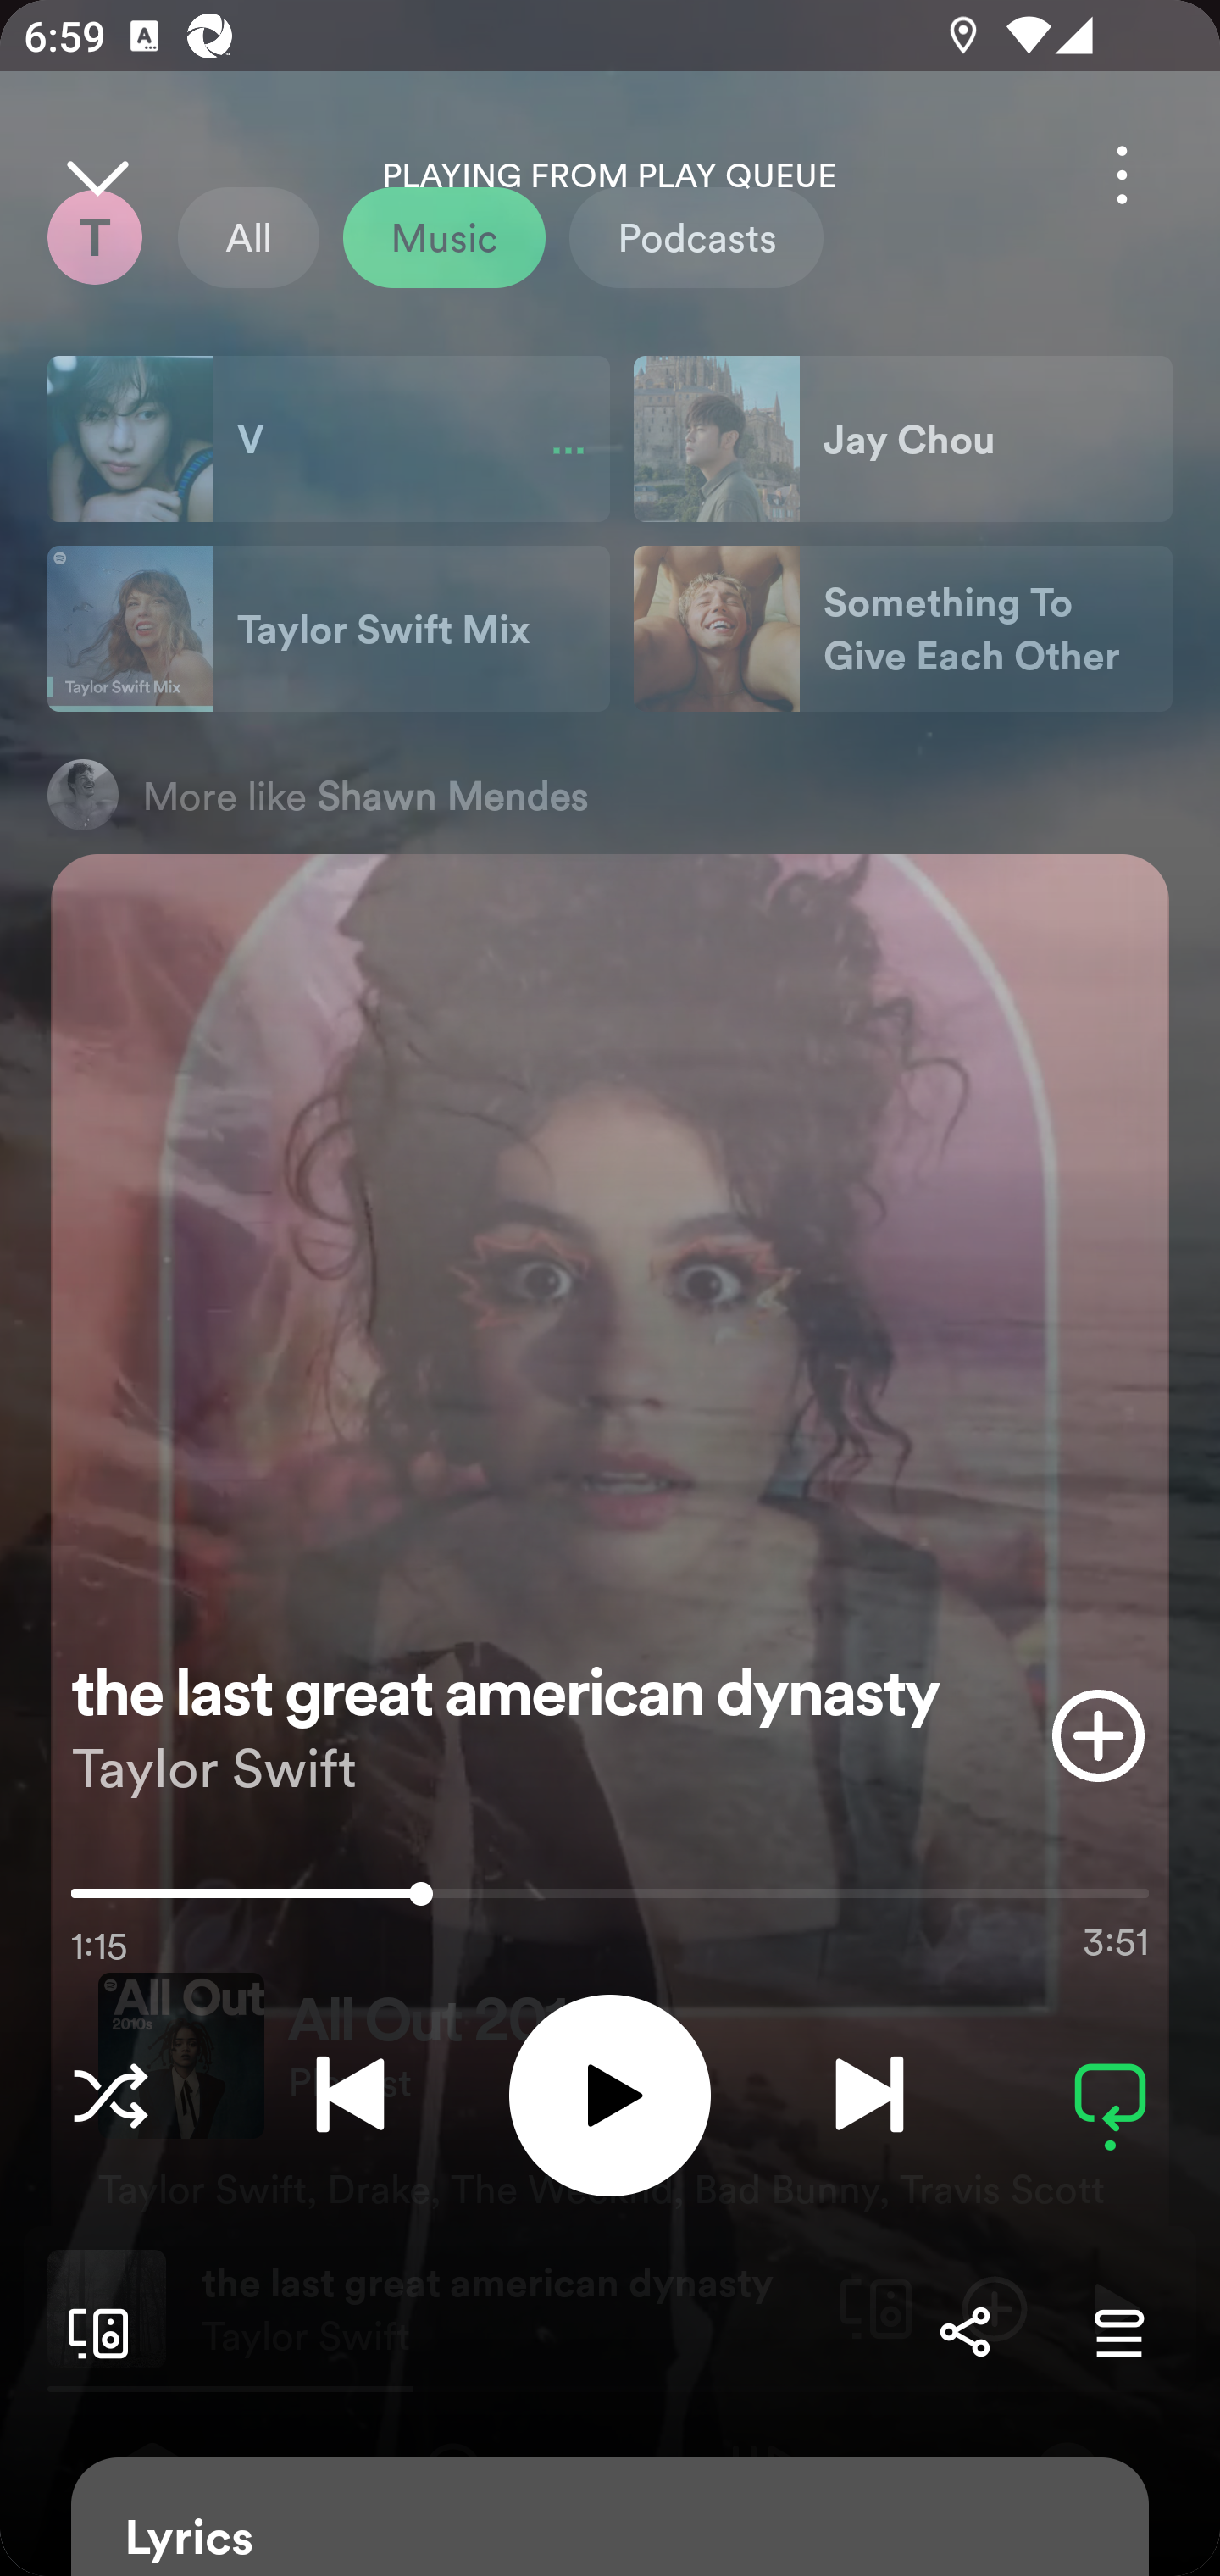 This screenshot has width=1220, height=2576. What do you see at coordinates (110, 2095) in the screenshot?
I see `Choose a Listening Mode` at bounding box center [110, 2095].